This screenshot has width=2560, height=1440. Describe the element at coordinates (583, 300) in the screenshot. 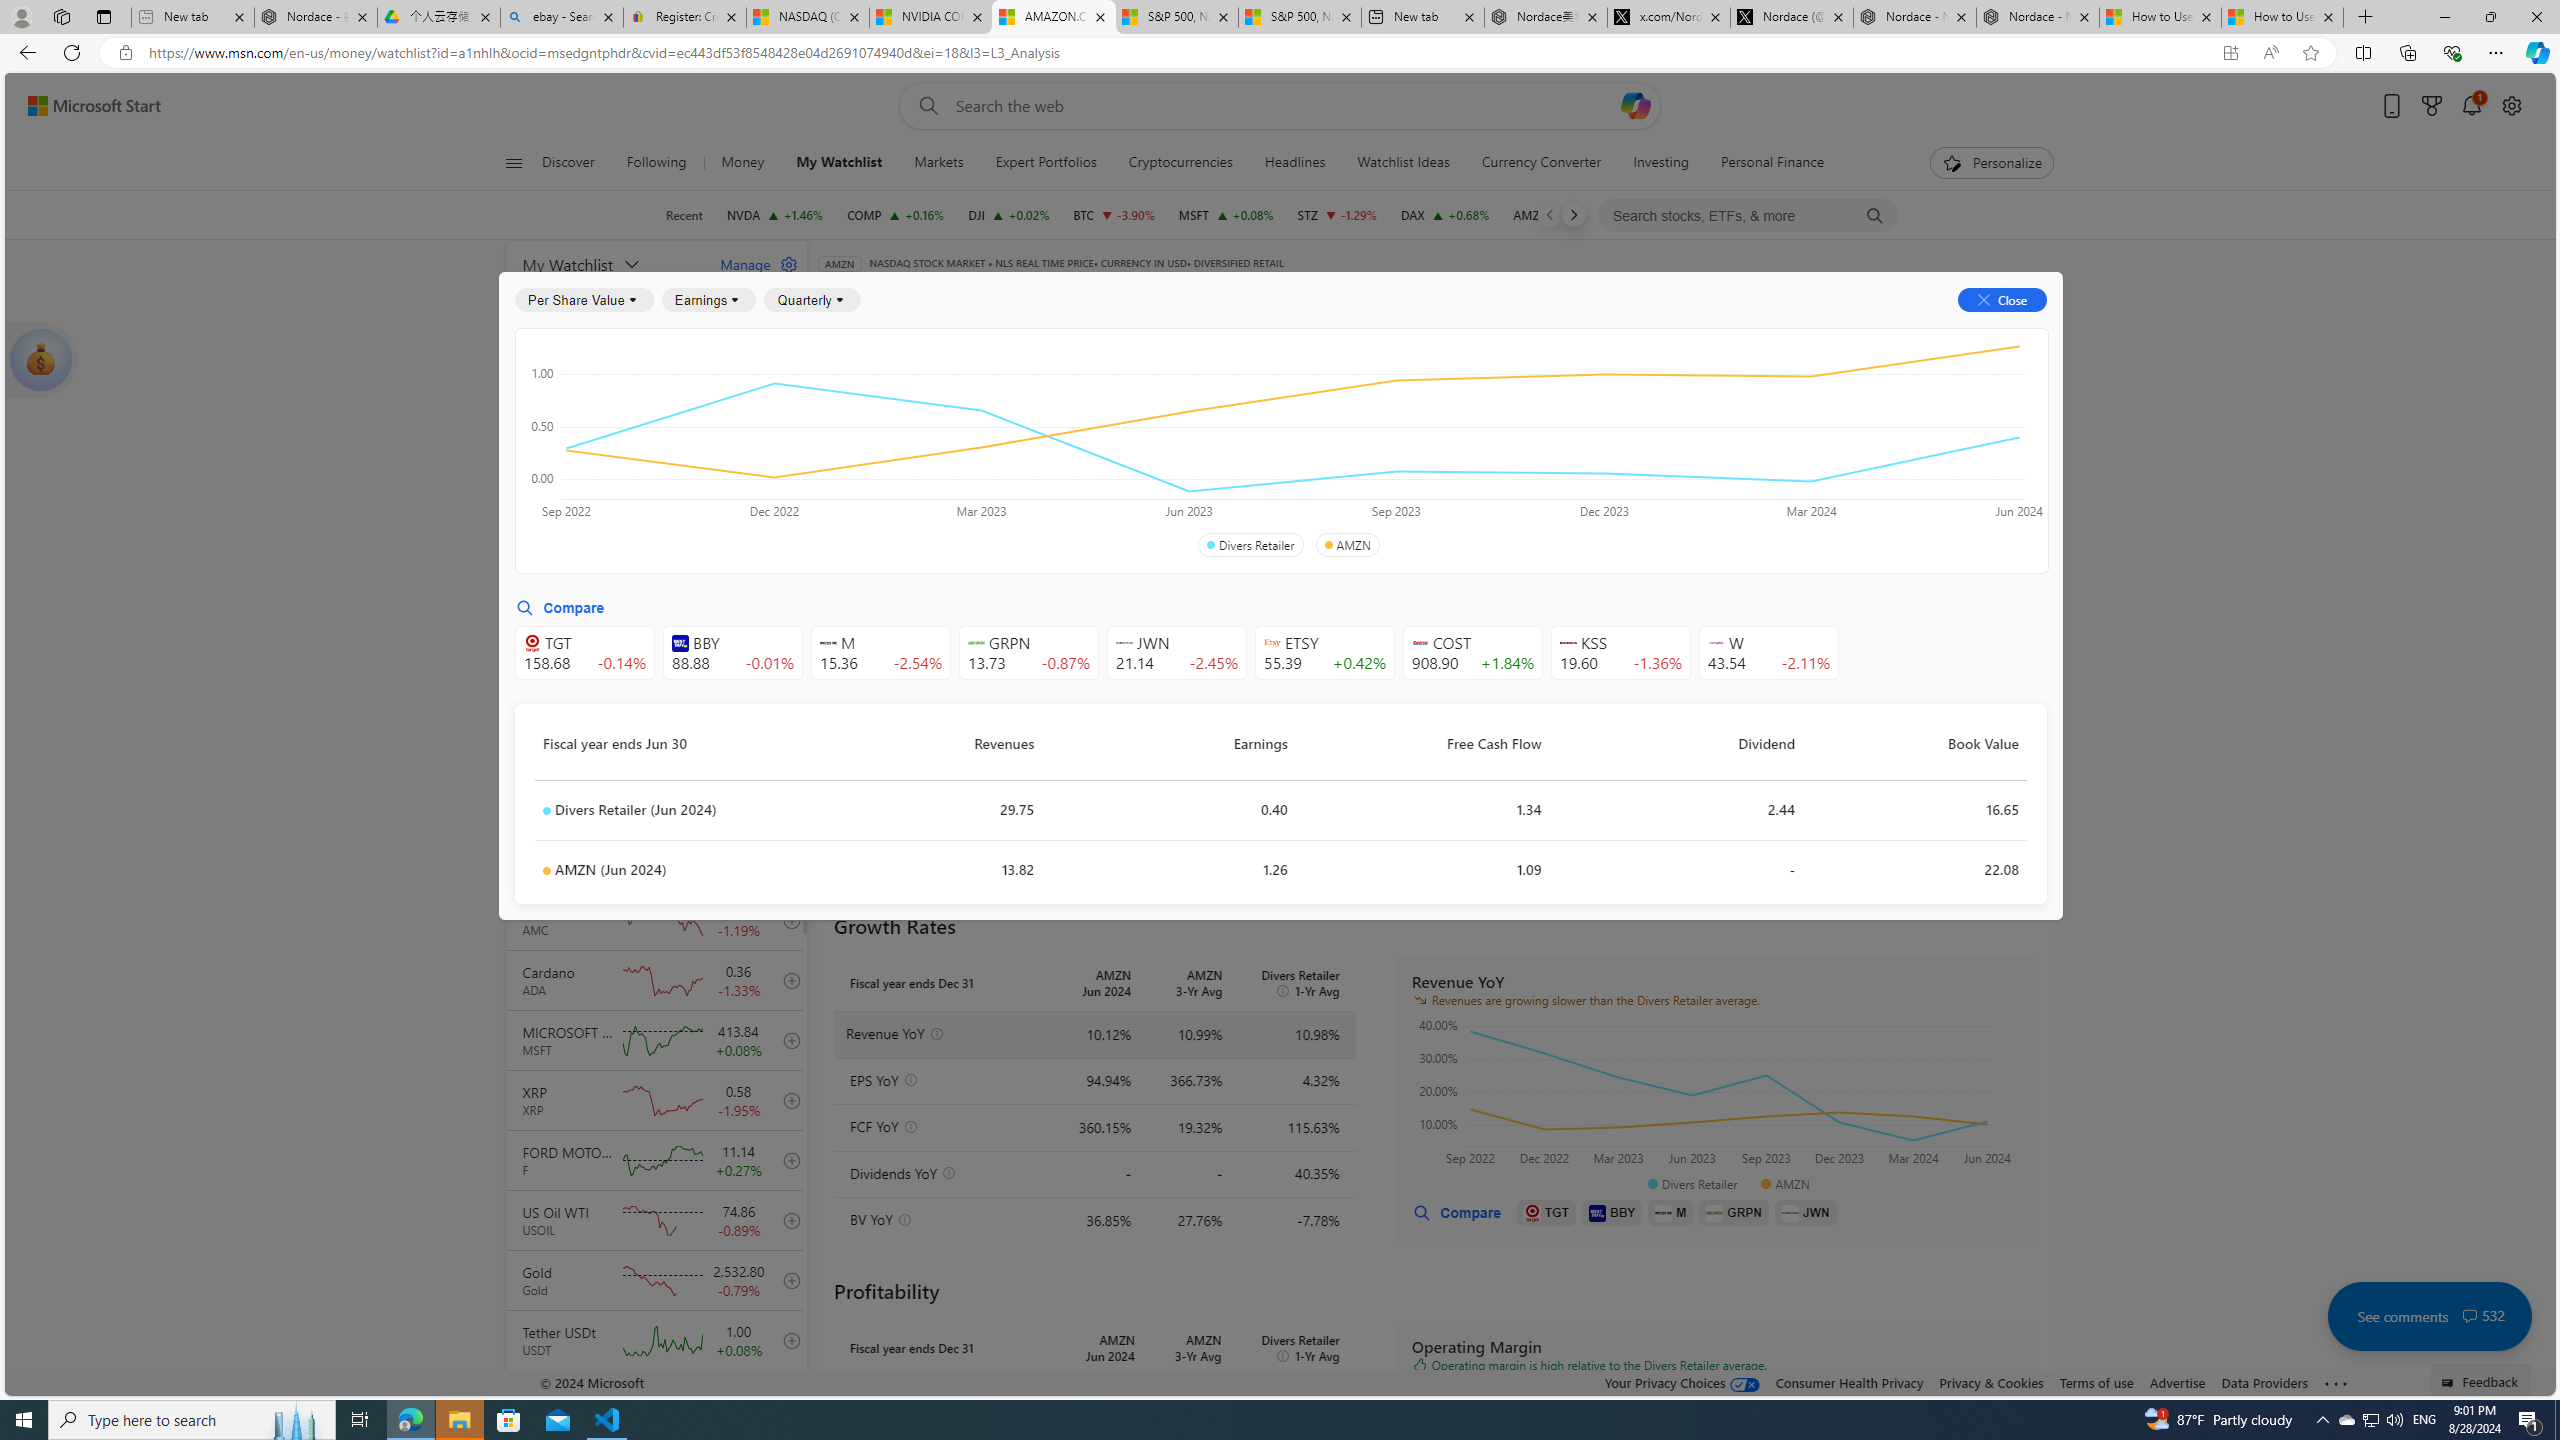

I see `Per Share Value` at that location.